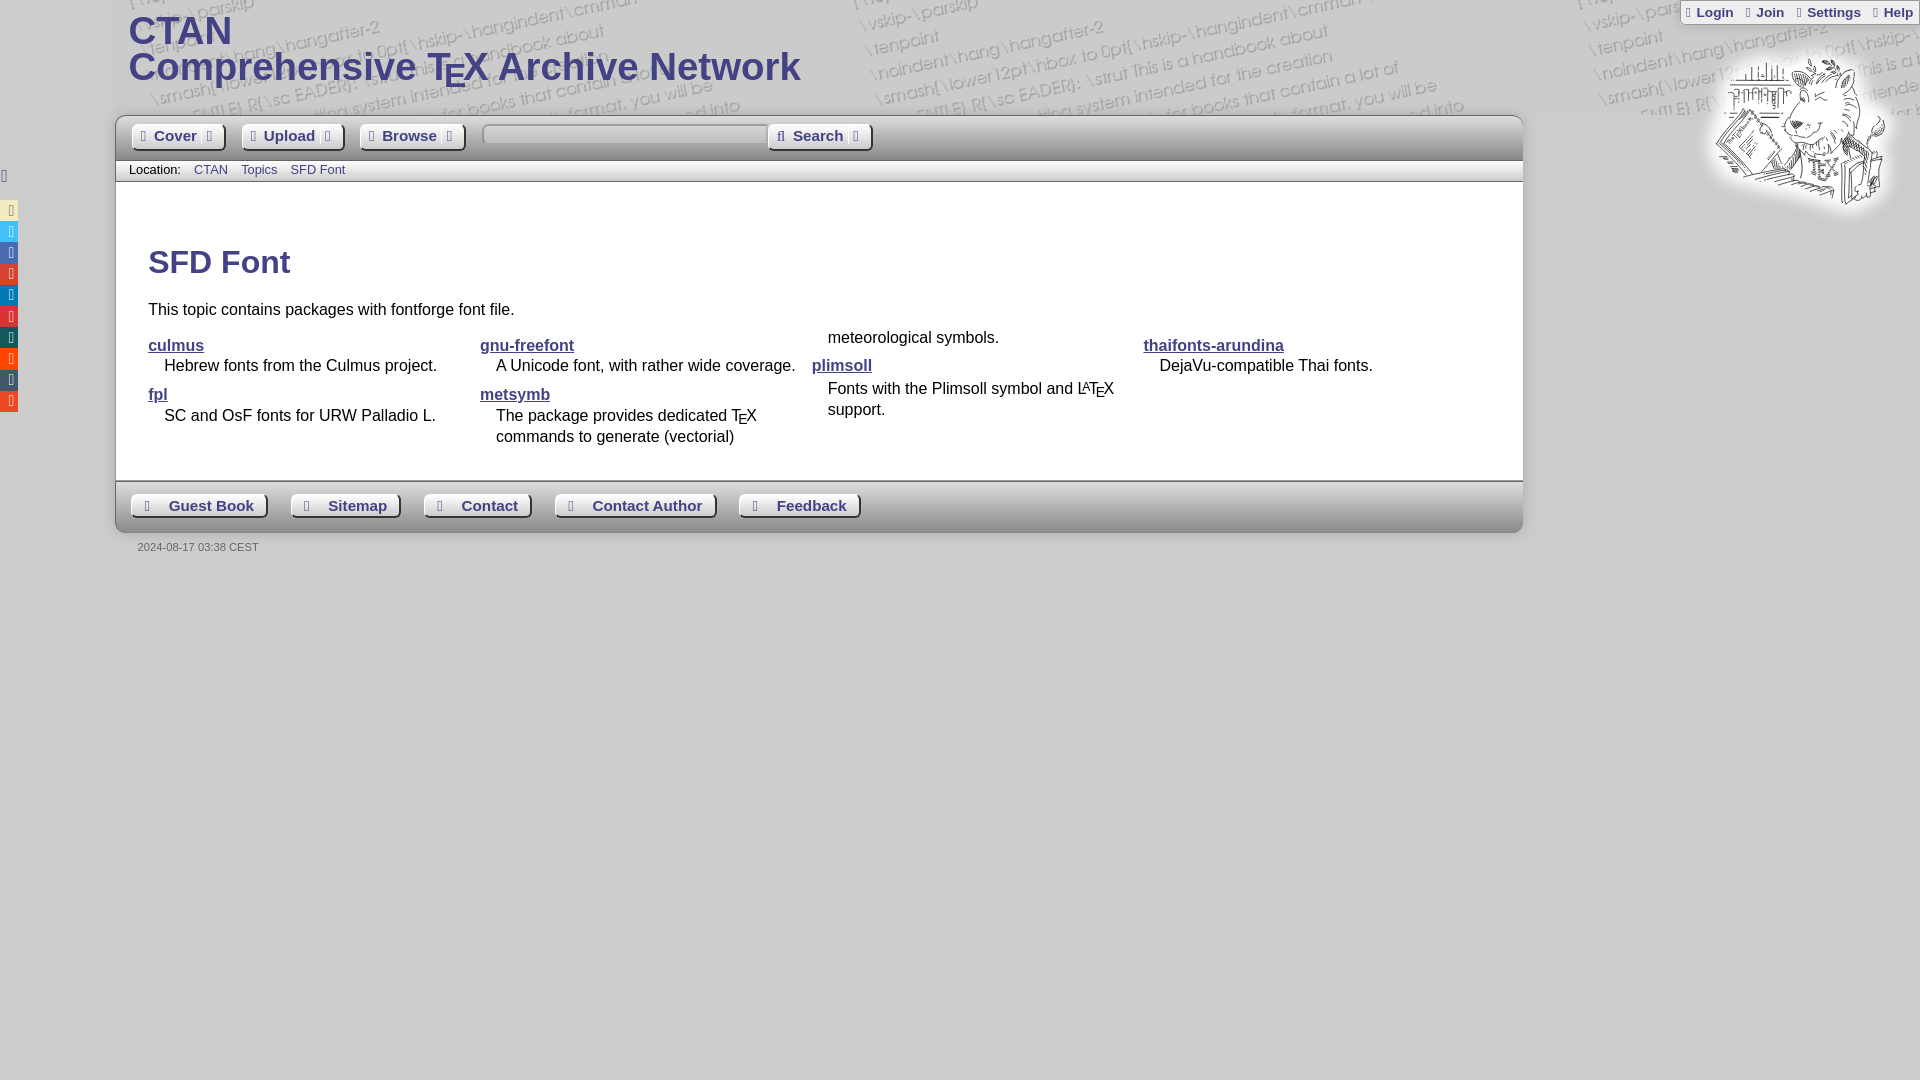  I want to click on Sitemap, so click(1828, 12).